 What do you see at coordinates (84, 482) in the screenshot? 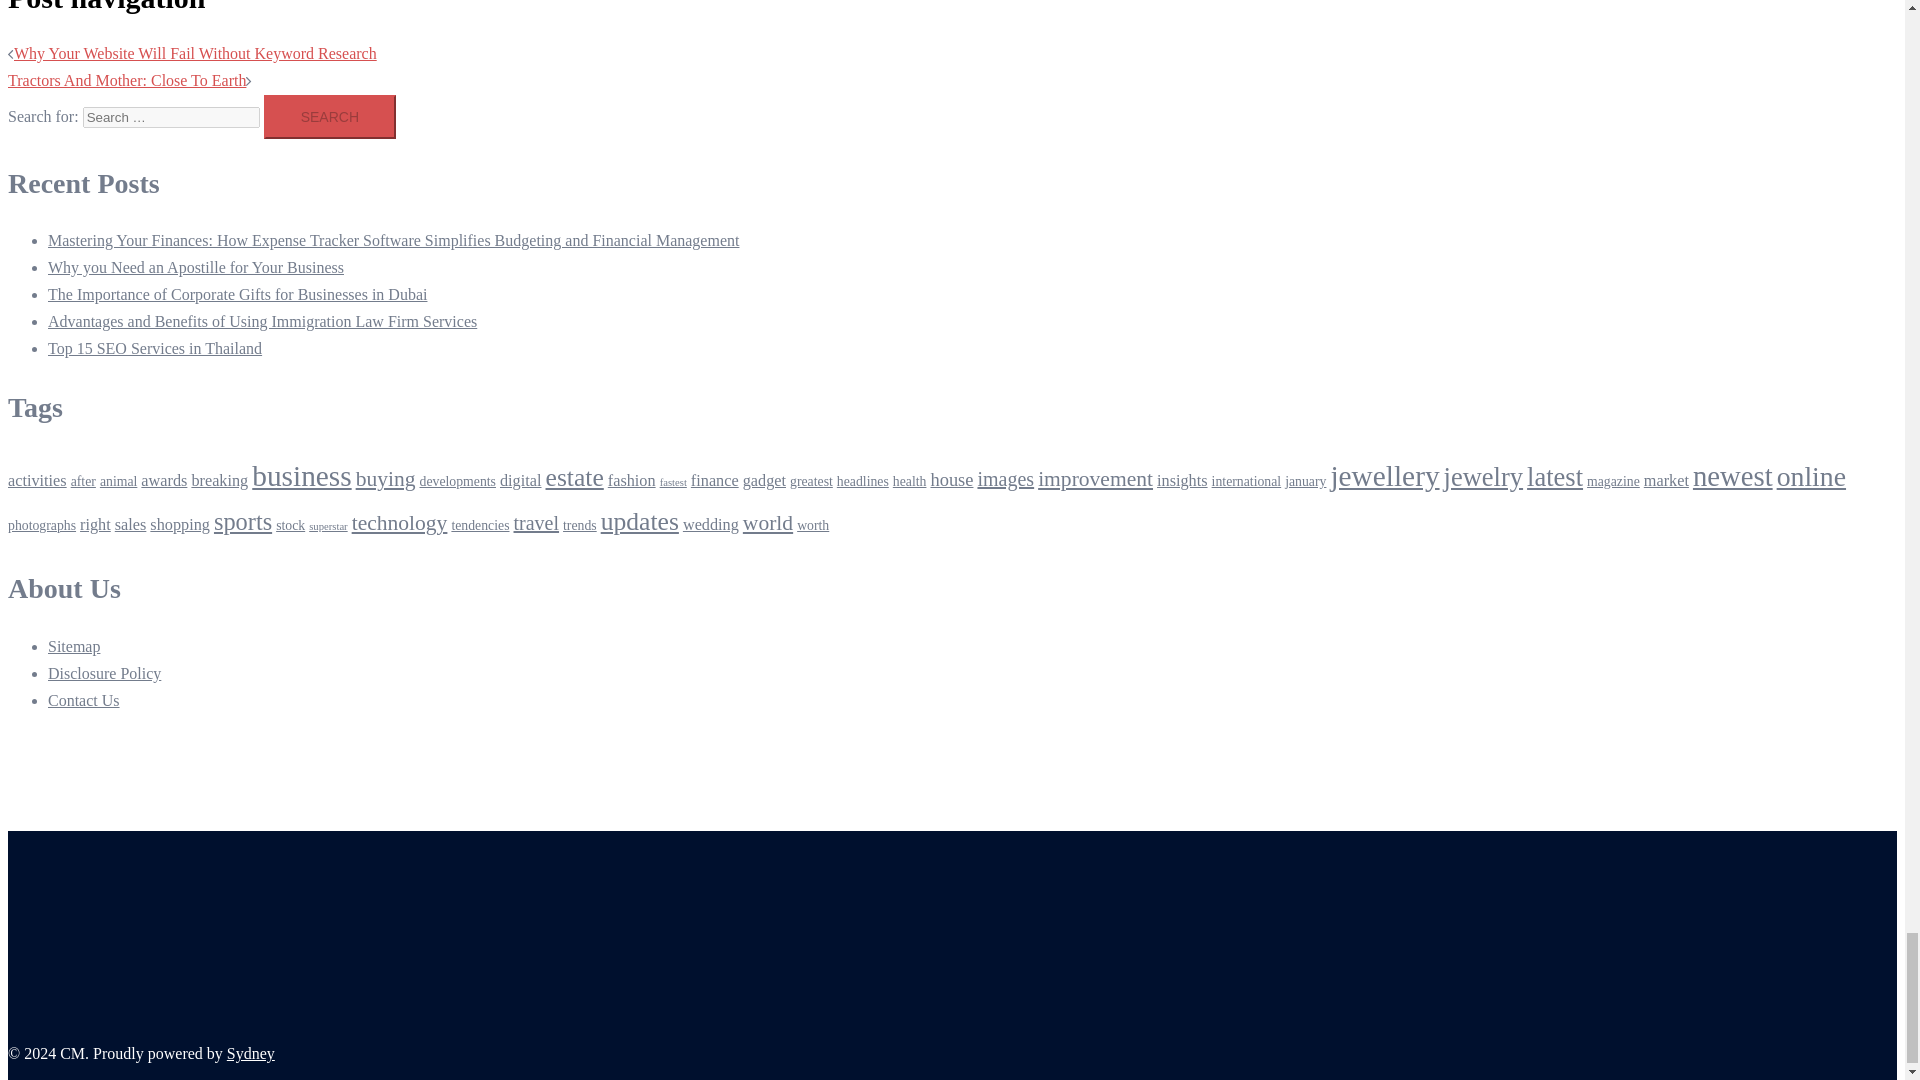
I see `after` at bounding box center [84, 482].